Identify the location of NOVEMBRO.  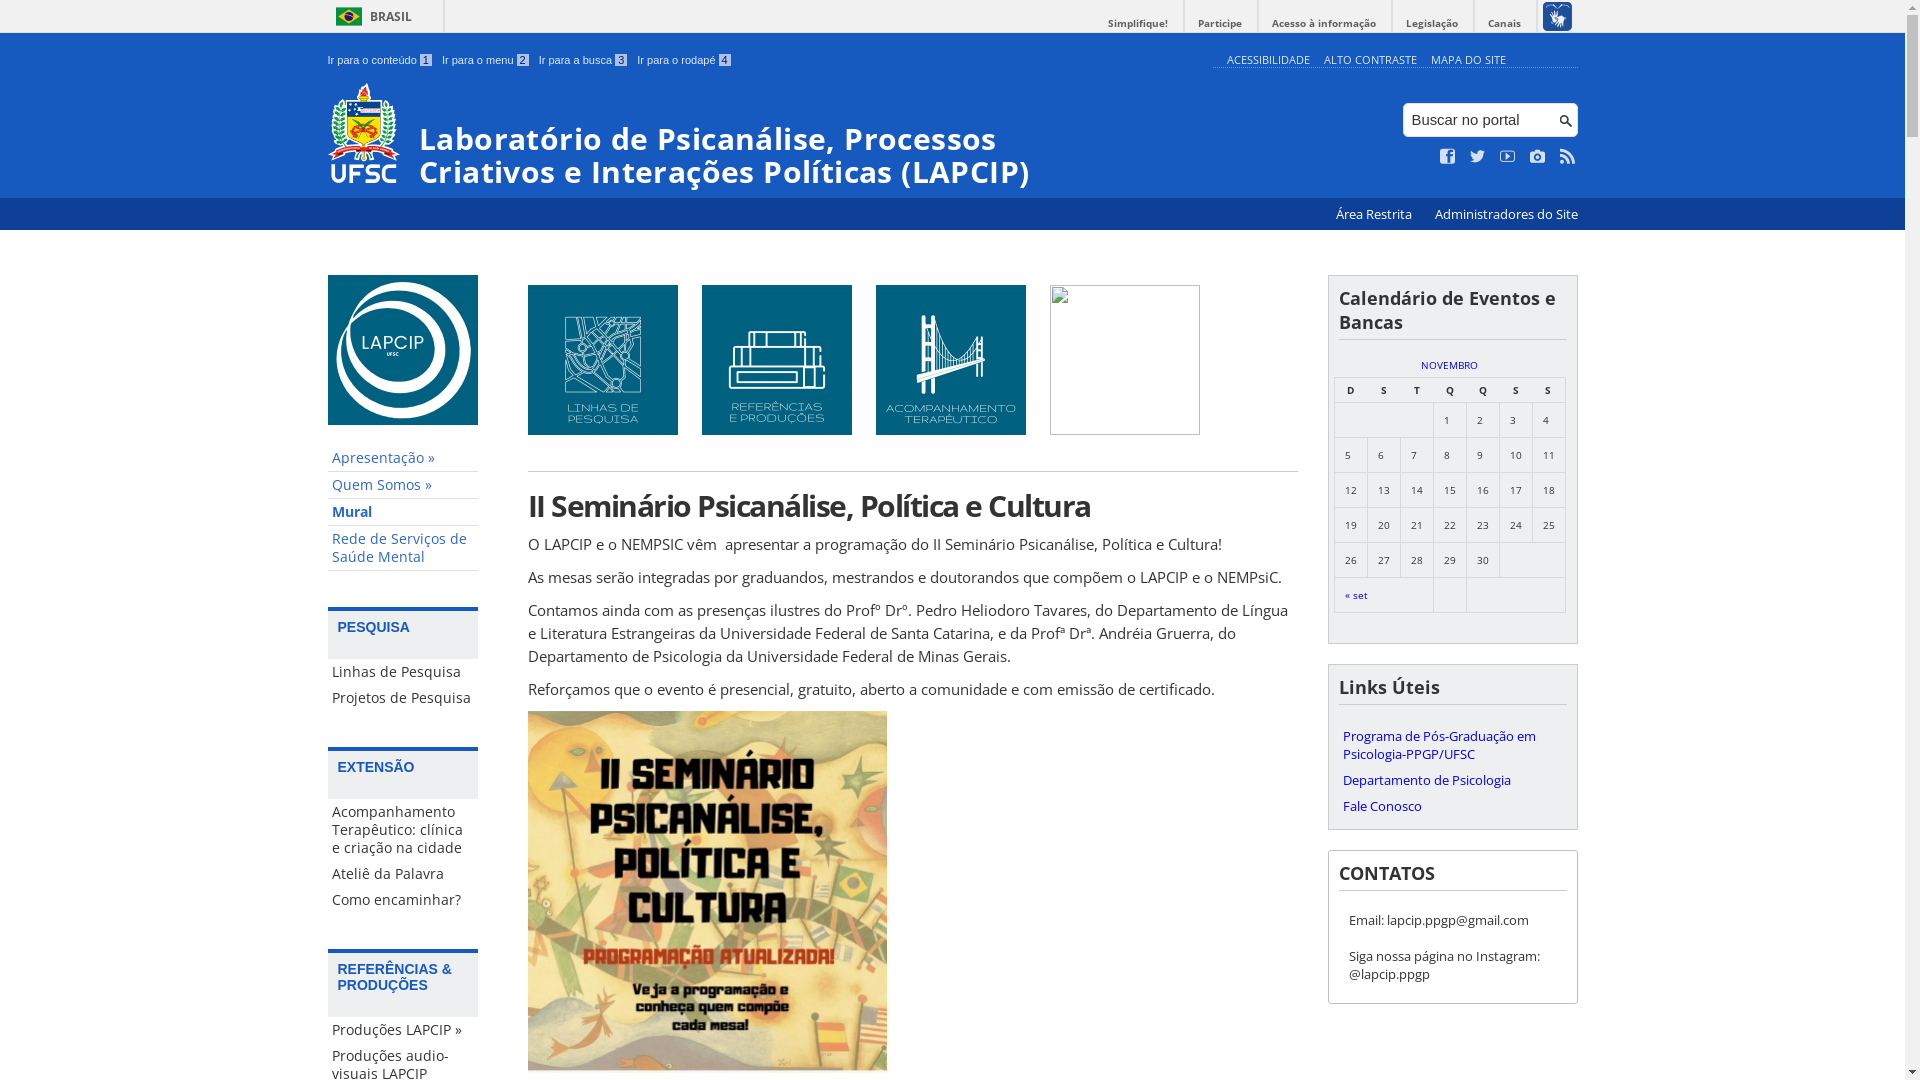
(1450, 365).